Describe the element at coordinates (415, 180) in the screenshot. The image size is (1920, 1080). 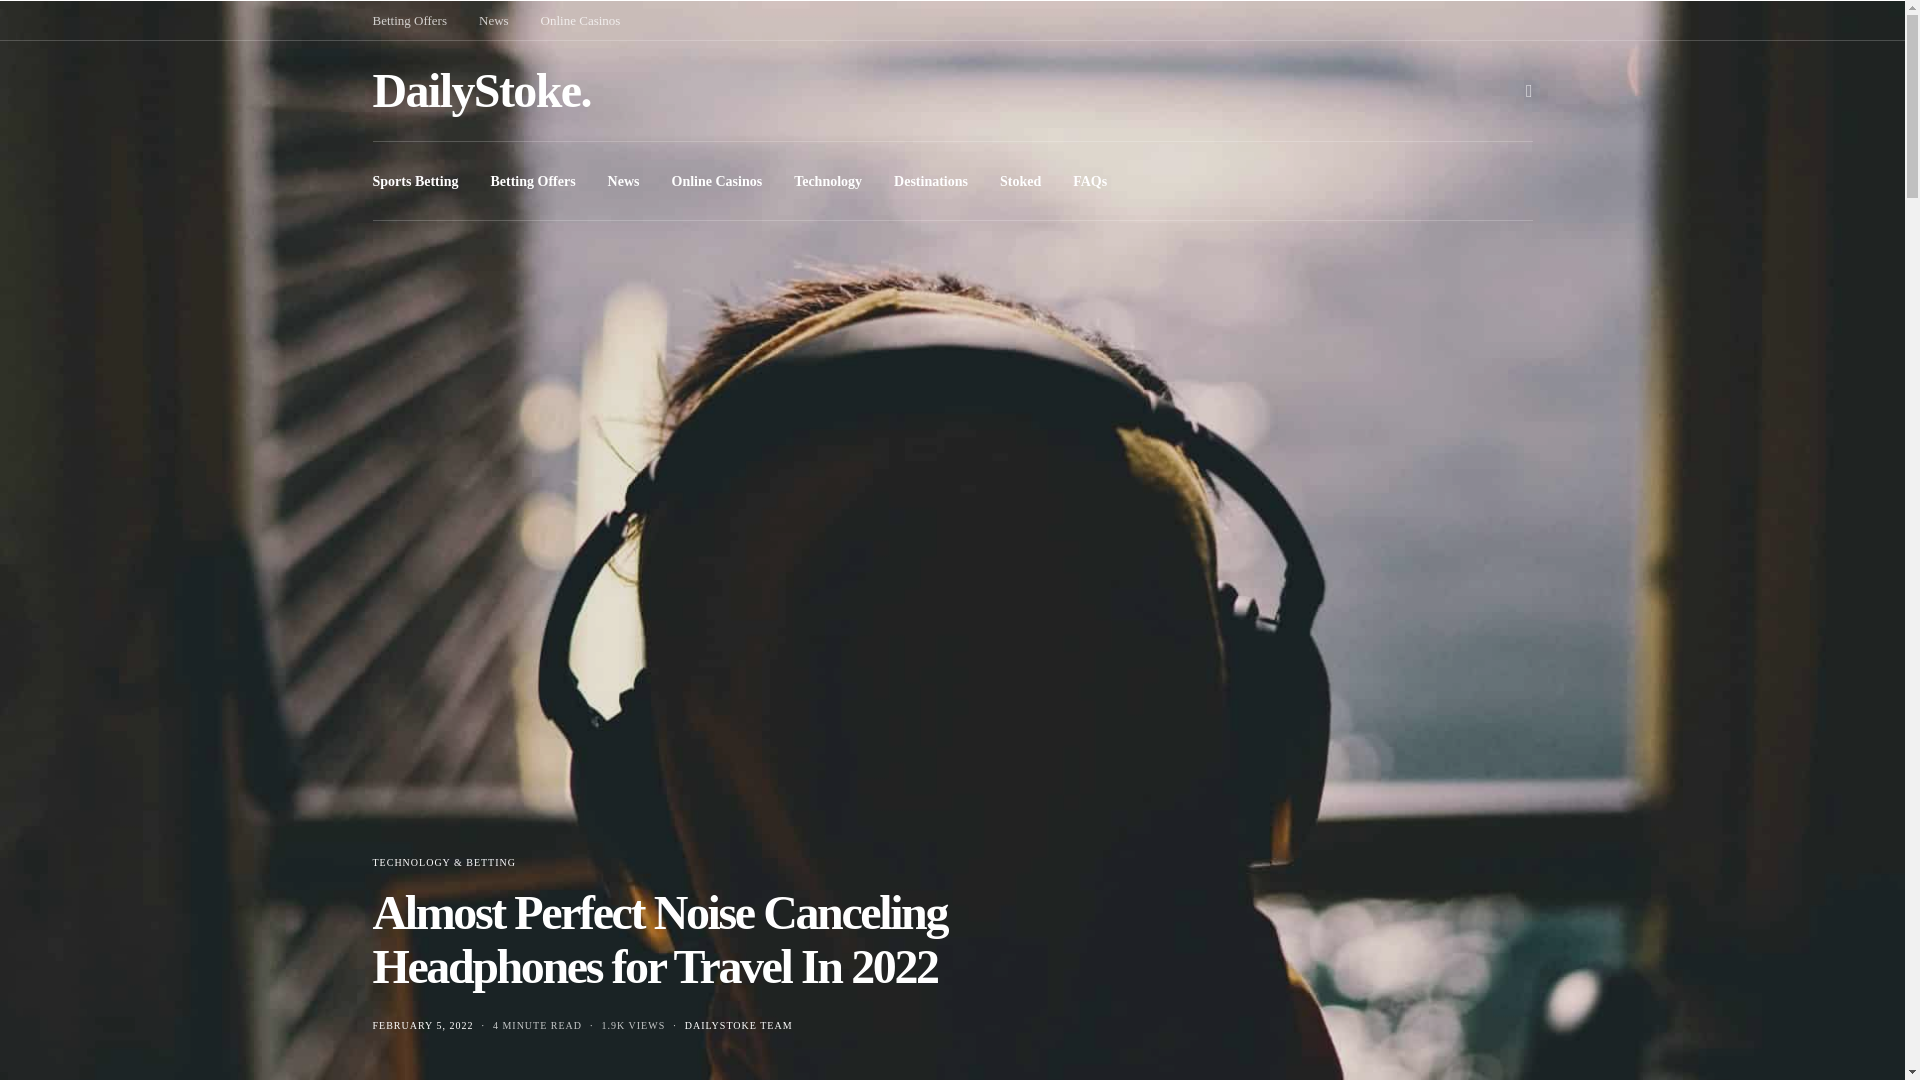
I see `Sports Betting` at that location.